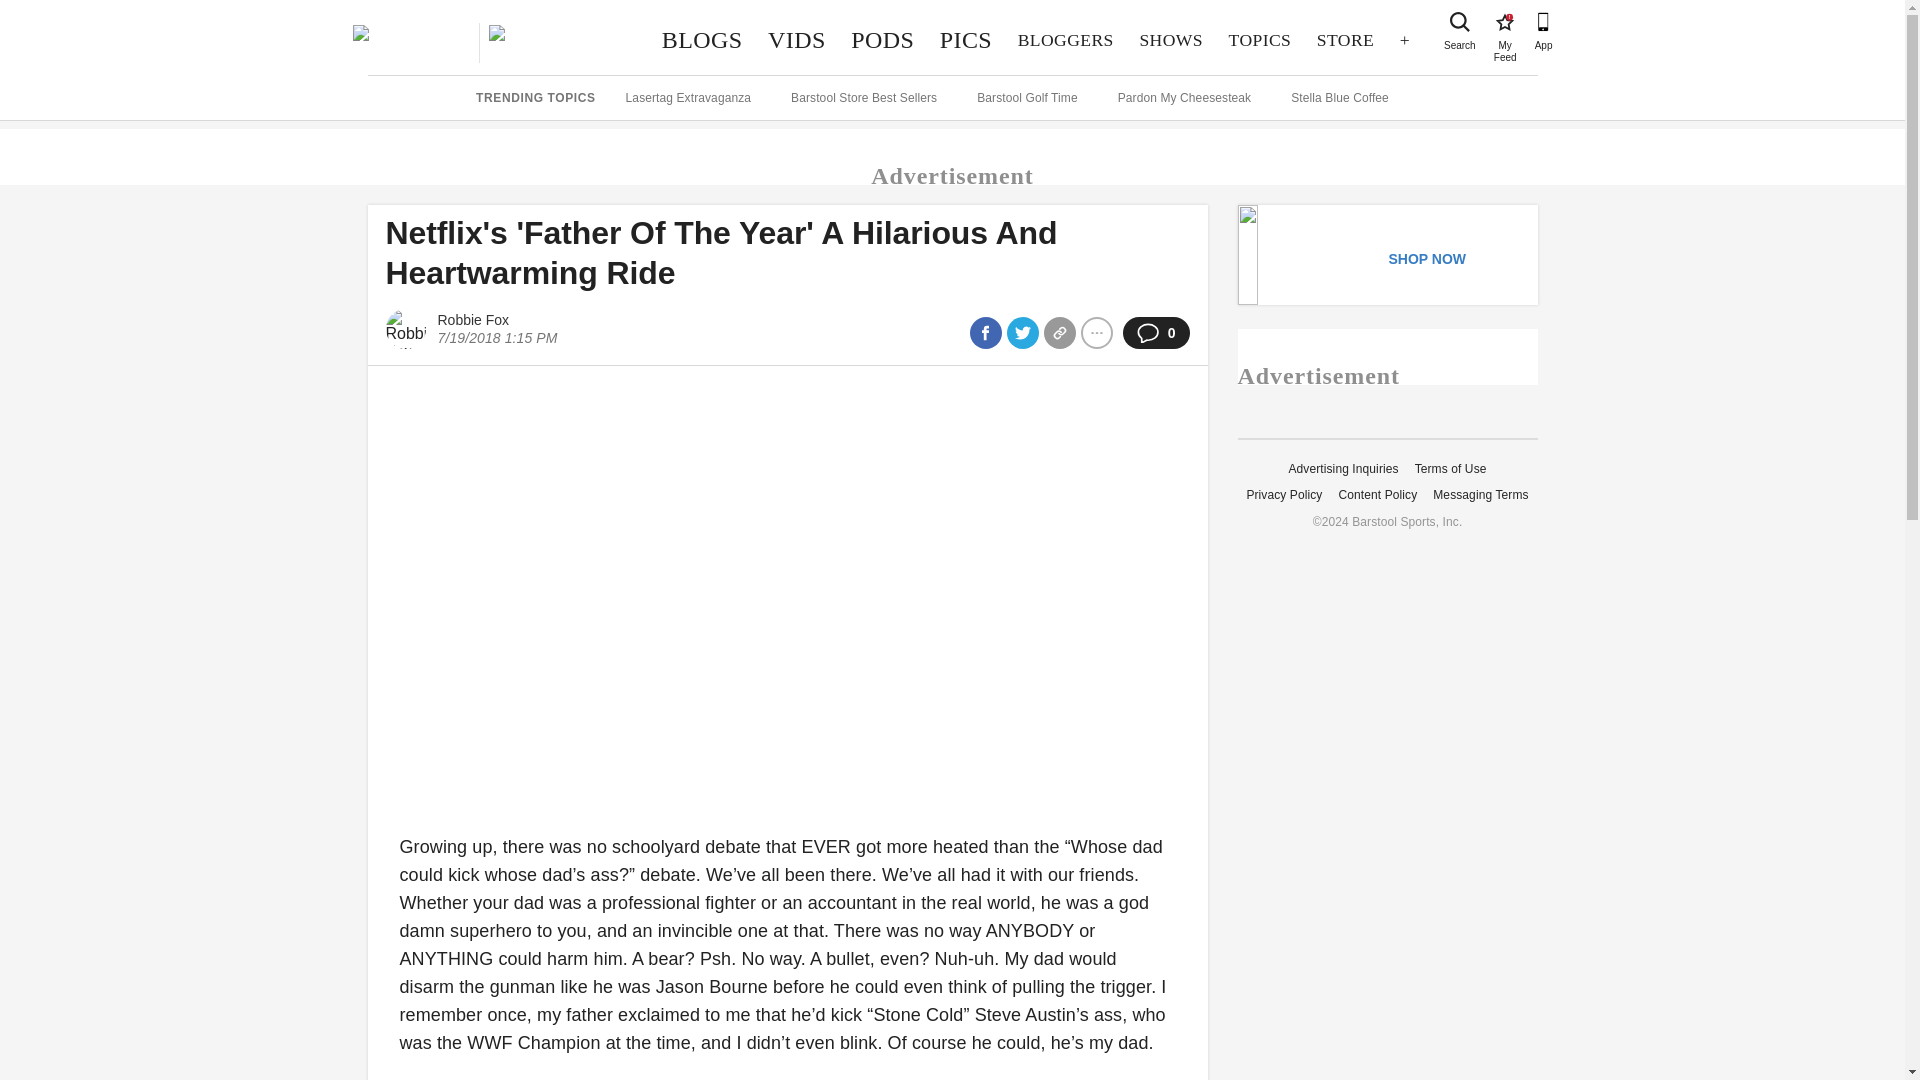  I want to click on STORE, so click(1344, 40).